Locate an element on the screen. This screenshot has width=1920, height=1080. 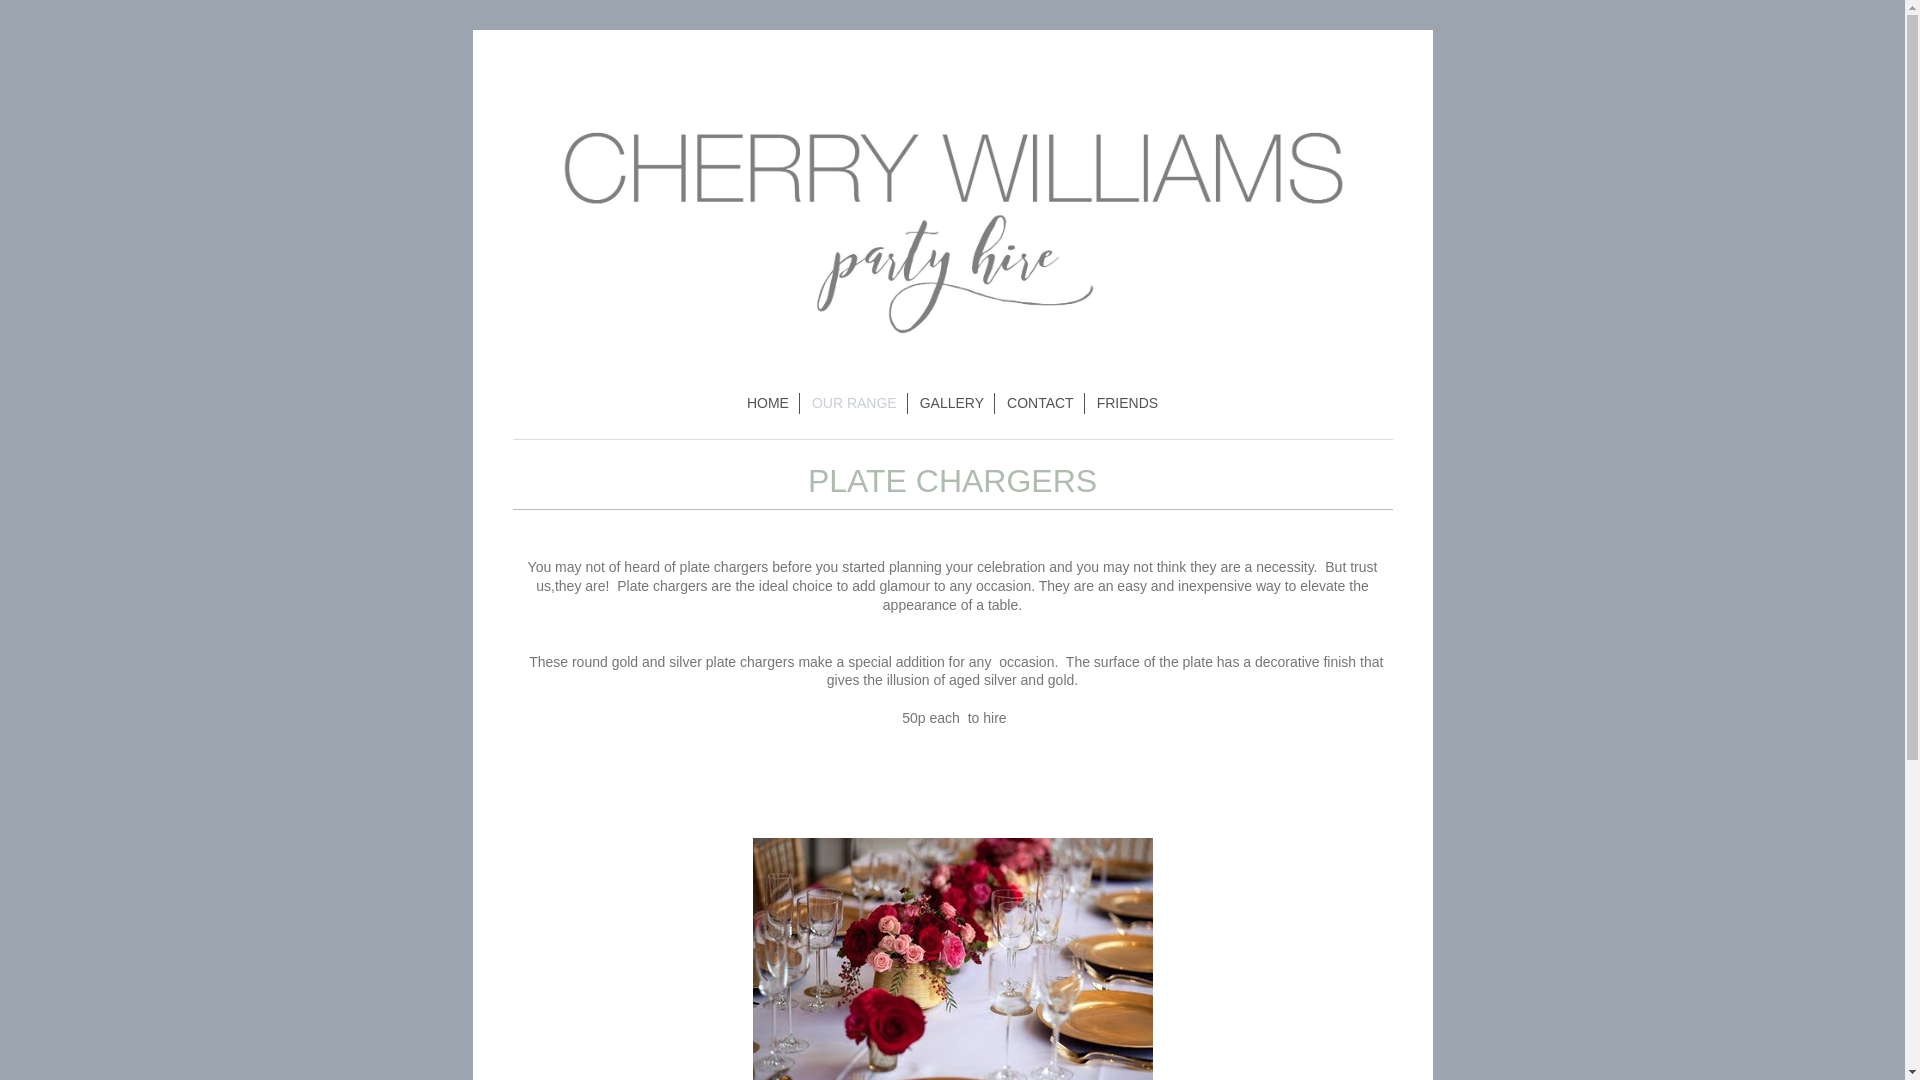
CONTACT is located at coordinates (1040, 403).